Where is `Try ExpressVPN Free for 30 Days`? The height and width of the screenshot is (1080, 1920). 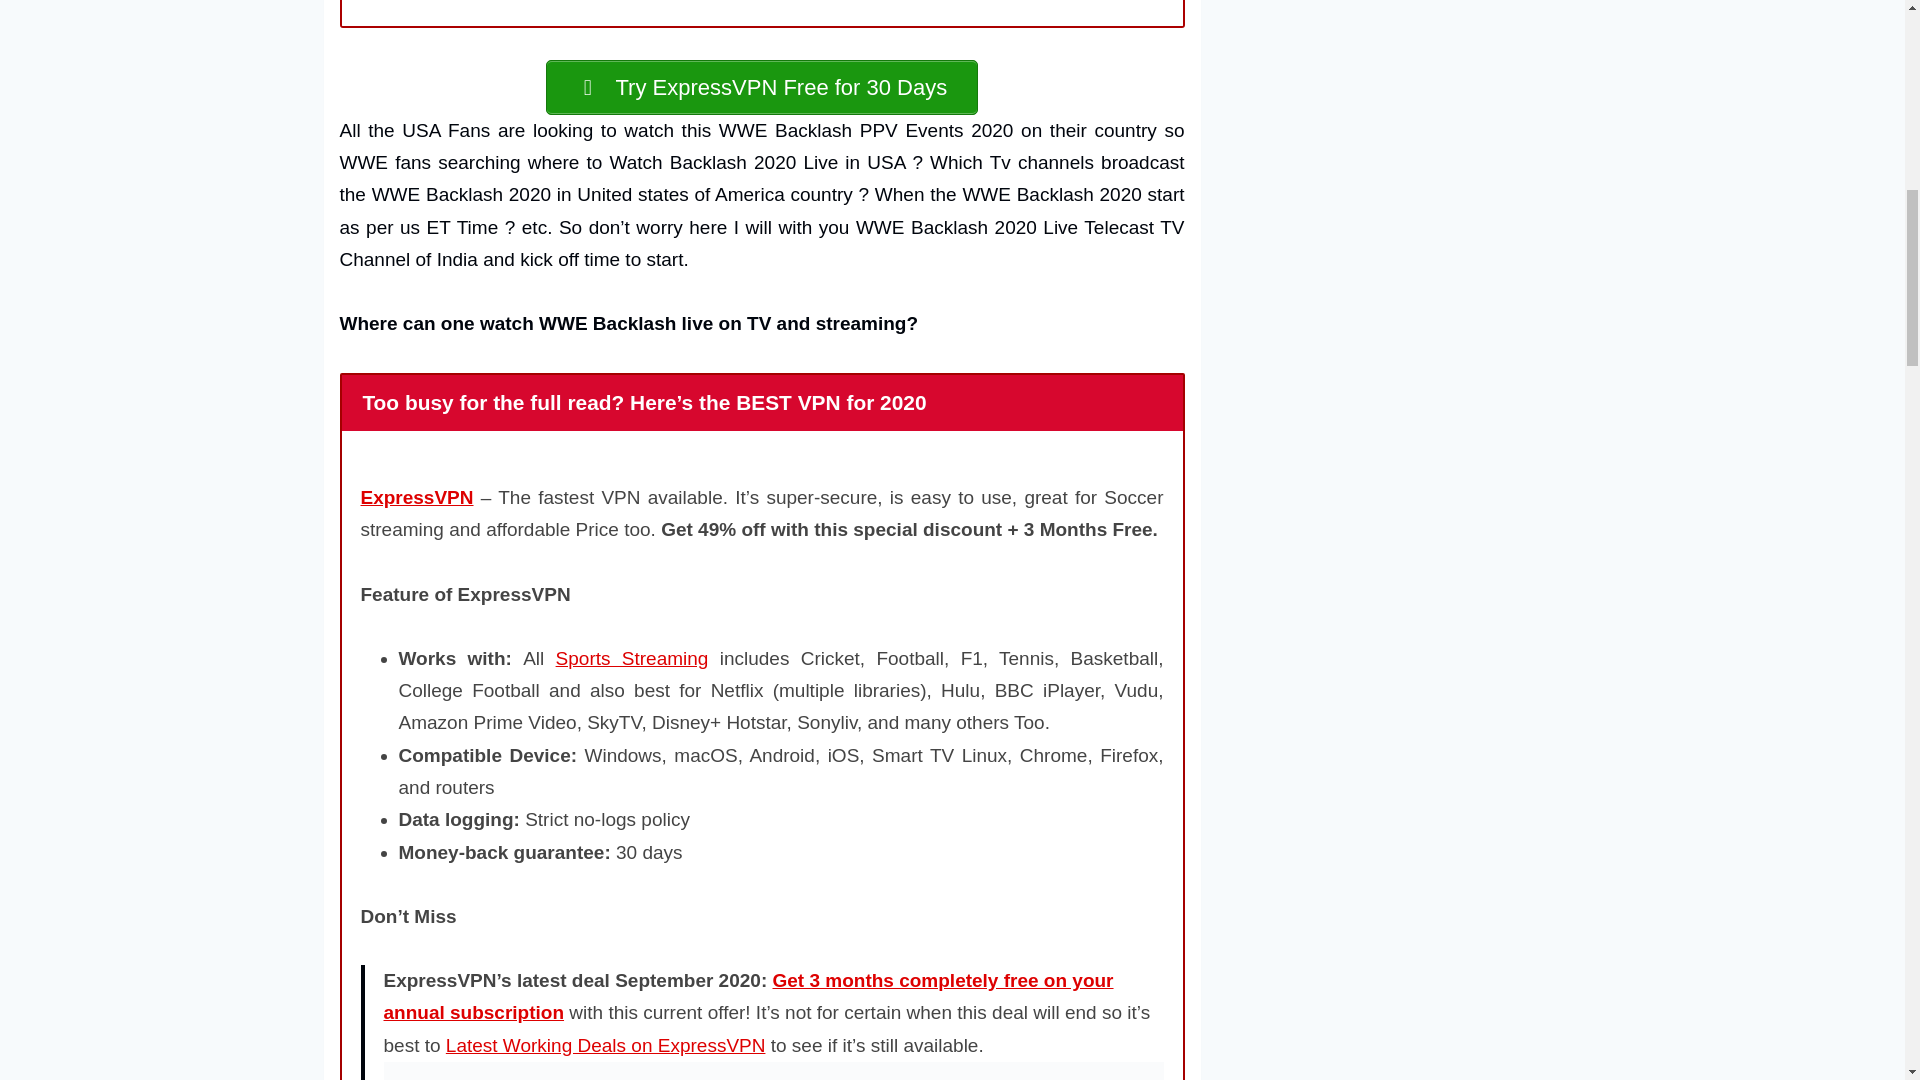 Try ExpressVPN Free for 30 Days is located at coordinates (761, 87).